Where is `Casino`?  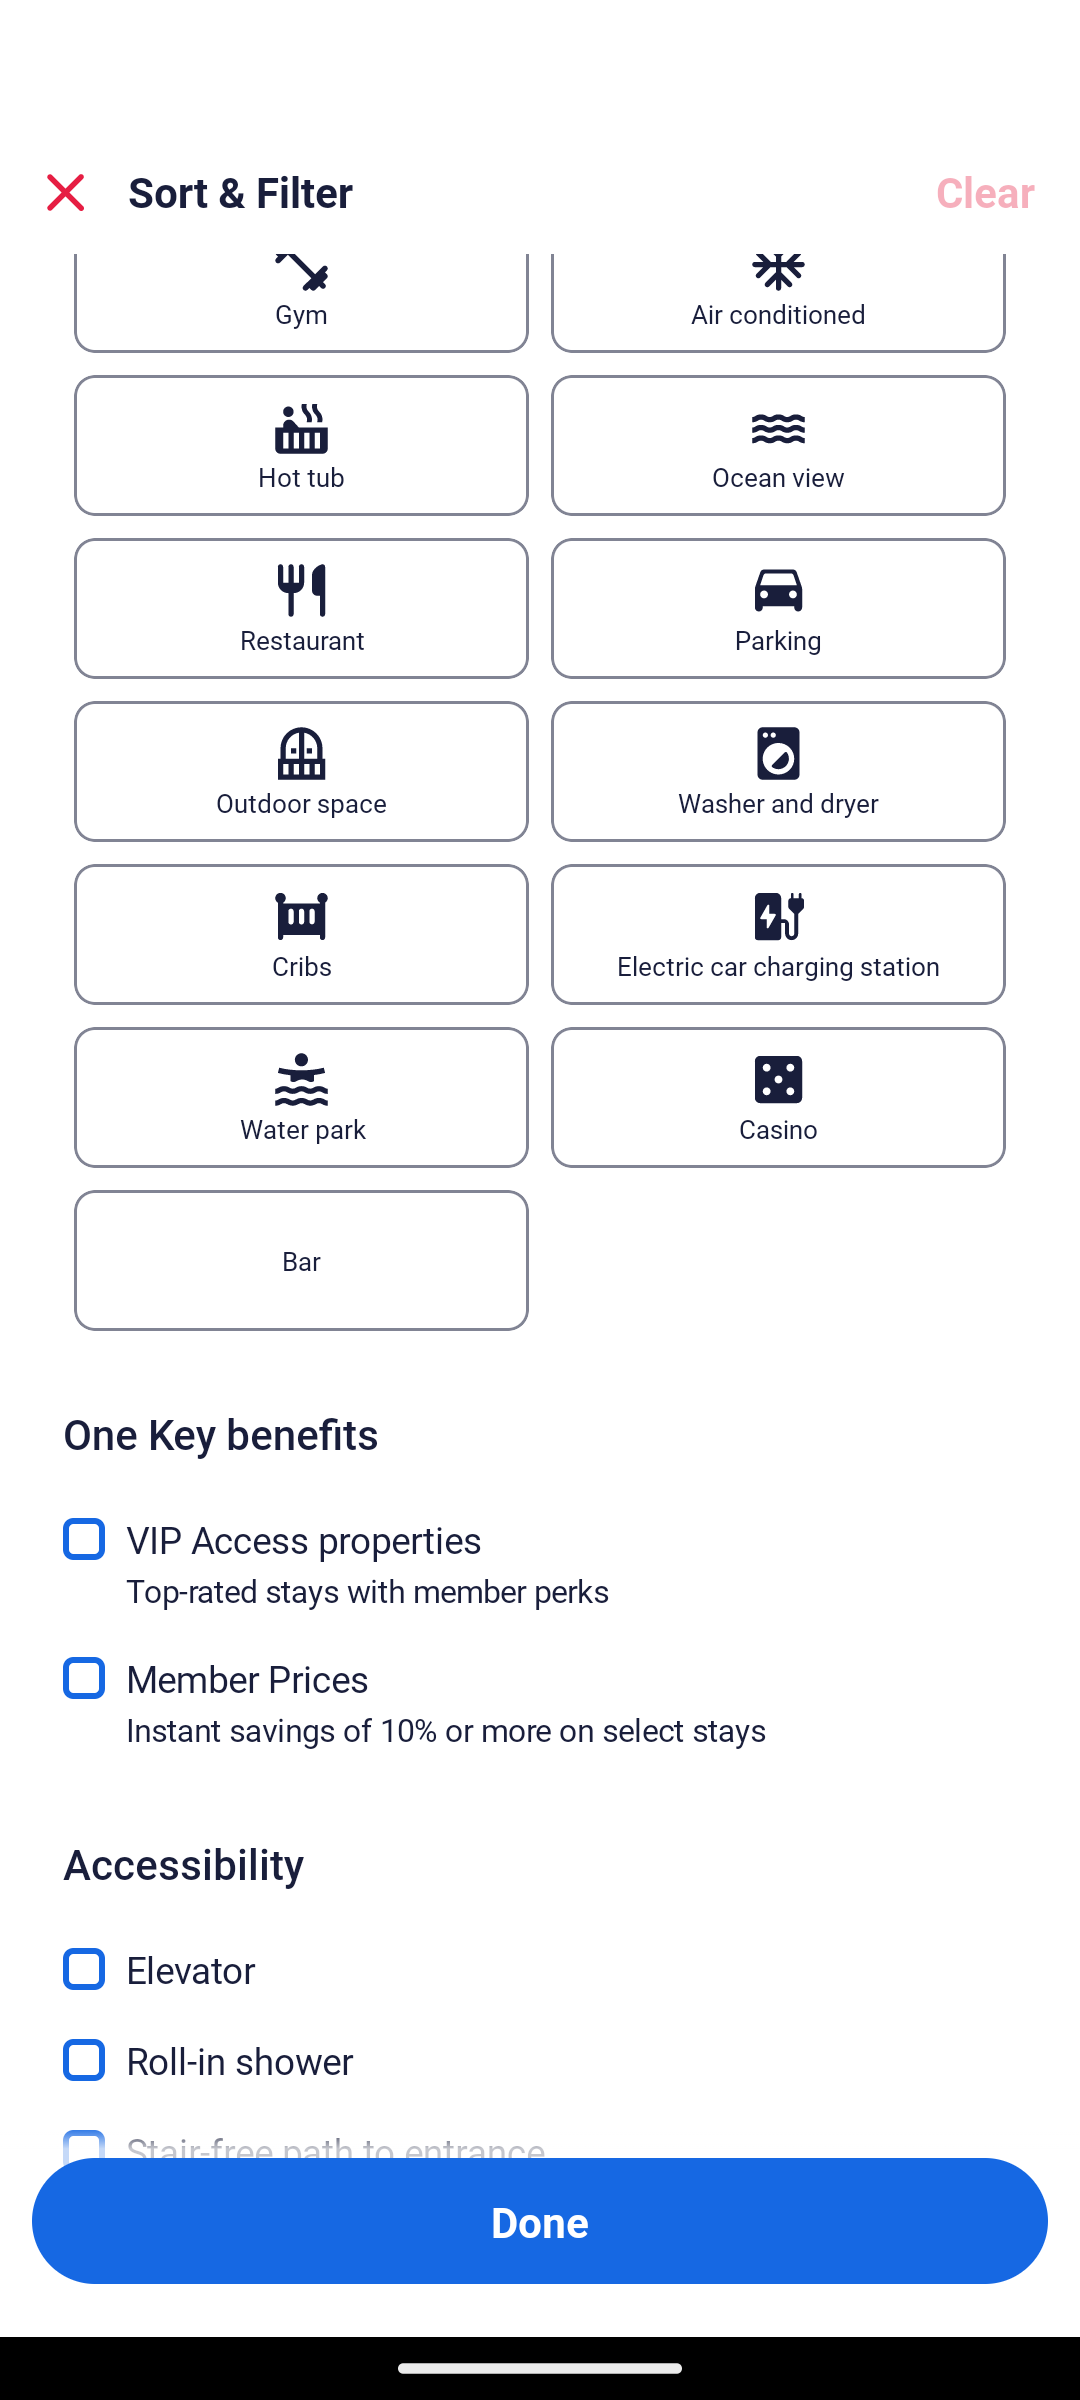 Casino is located at coordinates (778, 1098).